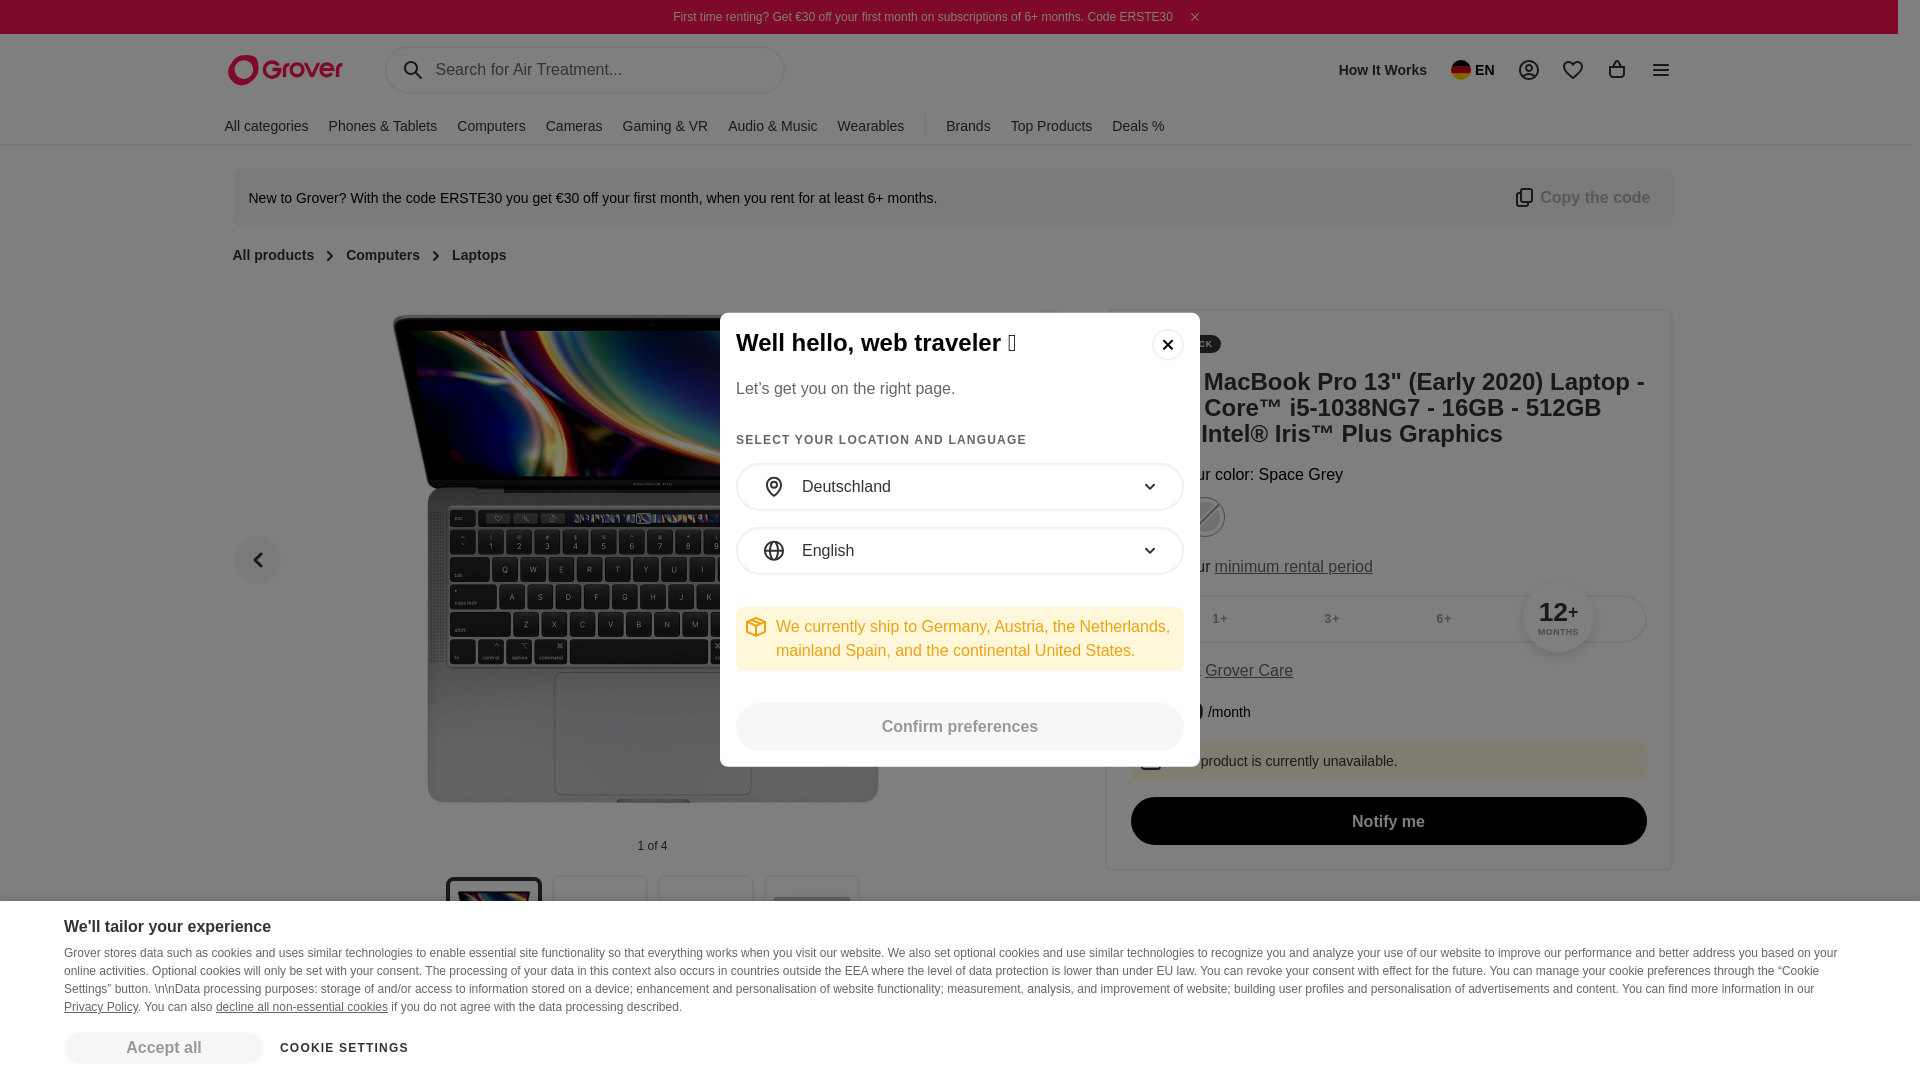 The width and height of the screenshot is (1920, 1080). Describe the element at coordinates (1052, 125) in the screenshot. I see `Top Products` at that location.